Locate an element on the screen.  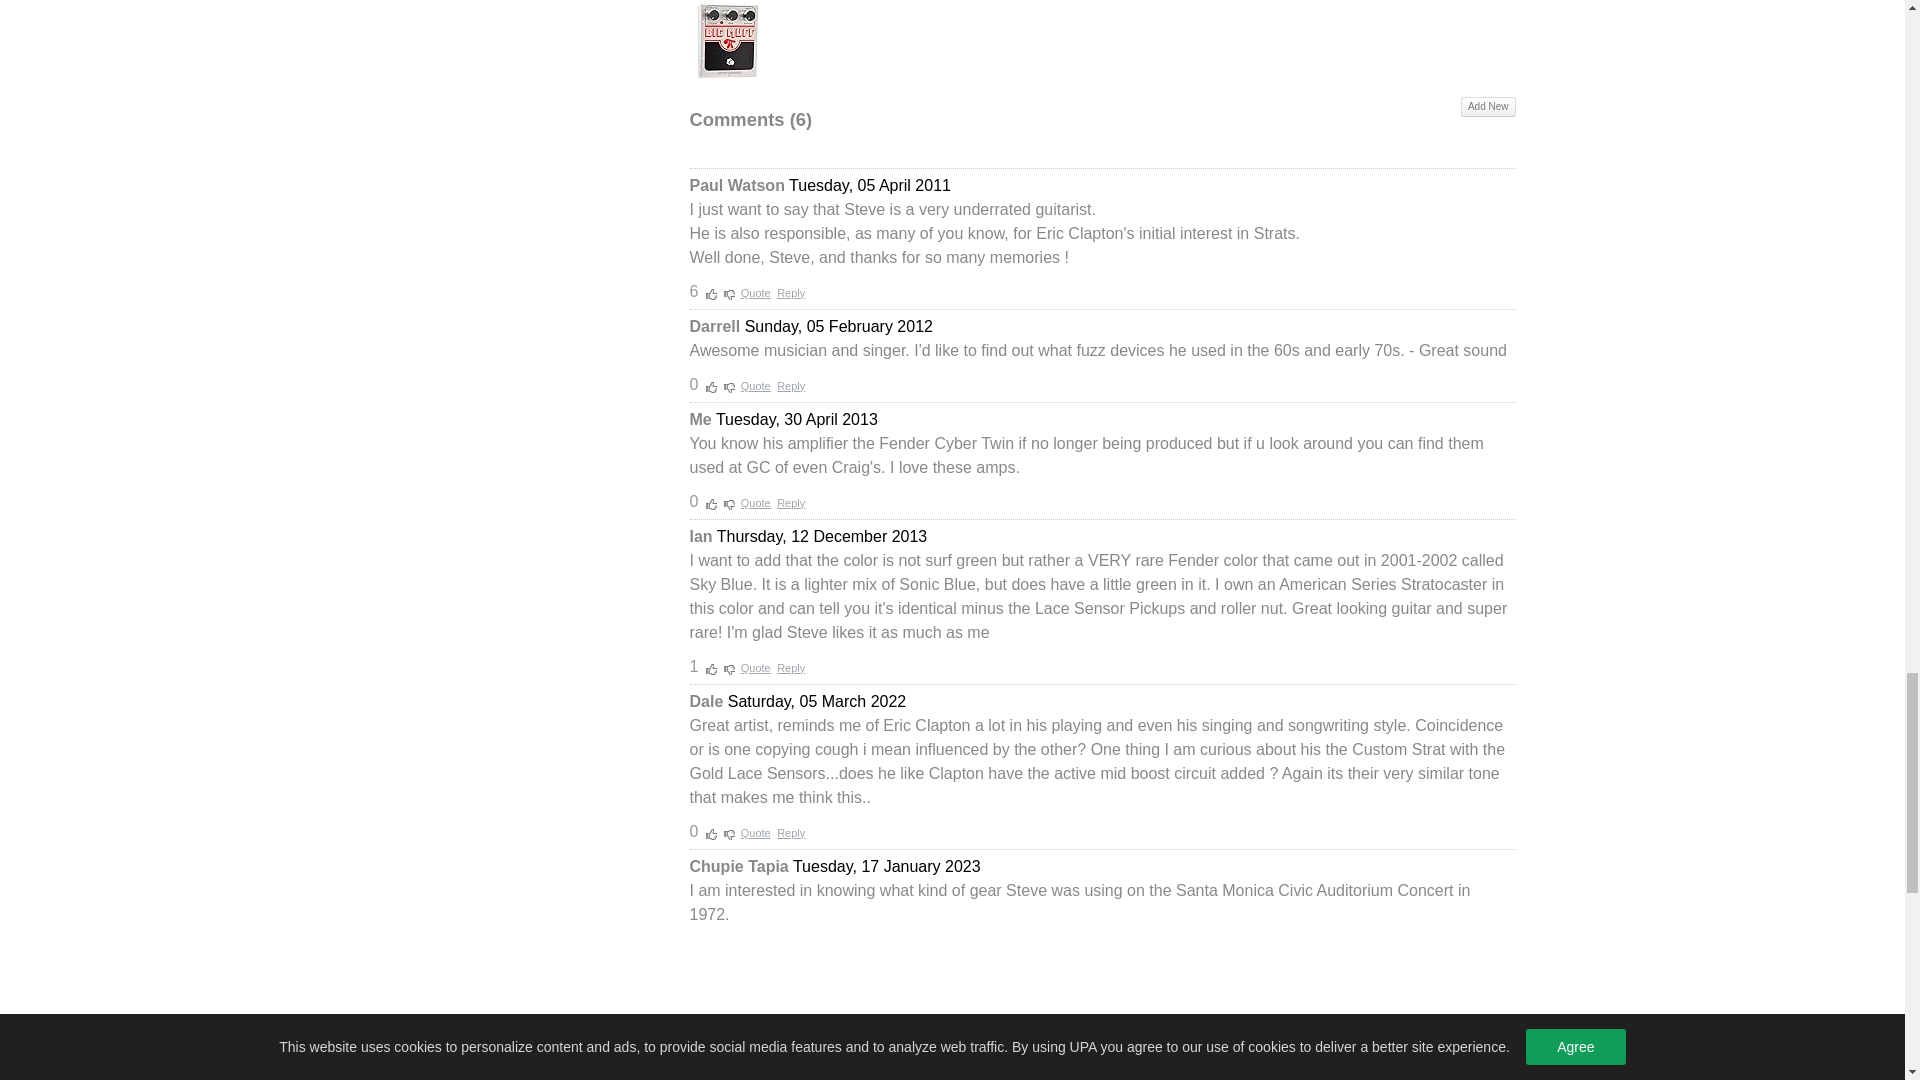
Thursday, 12 December 2013 is located at coordinates (822, 536).